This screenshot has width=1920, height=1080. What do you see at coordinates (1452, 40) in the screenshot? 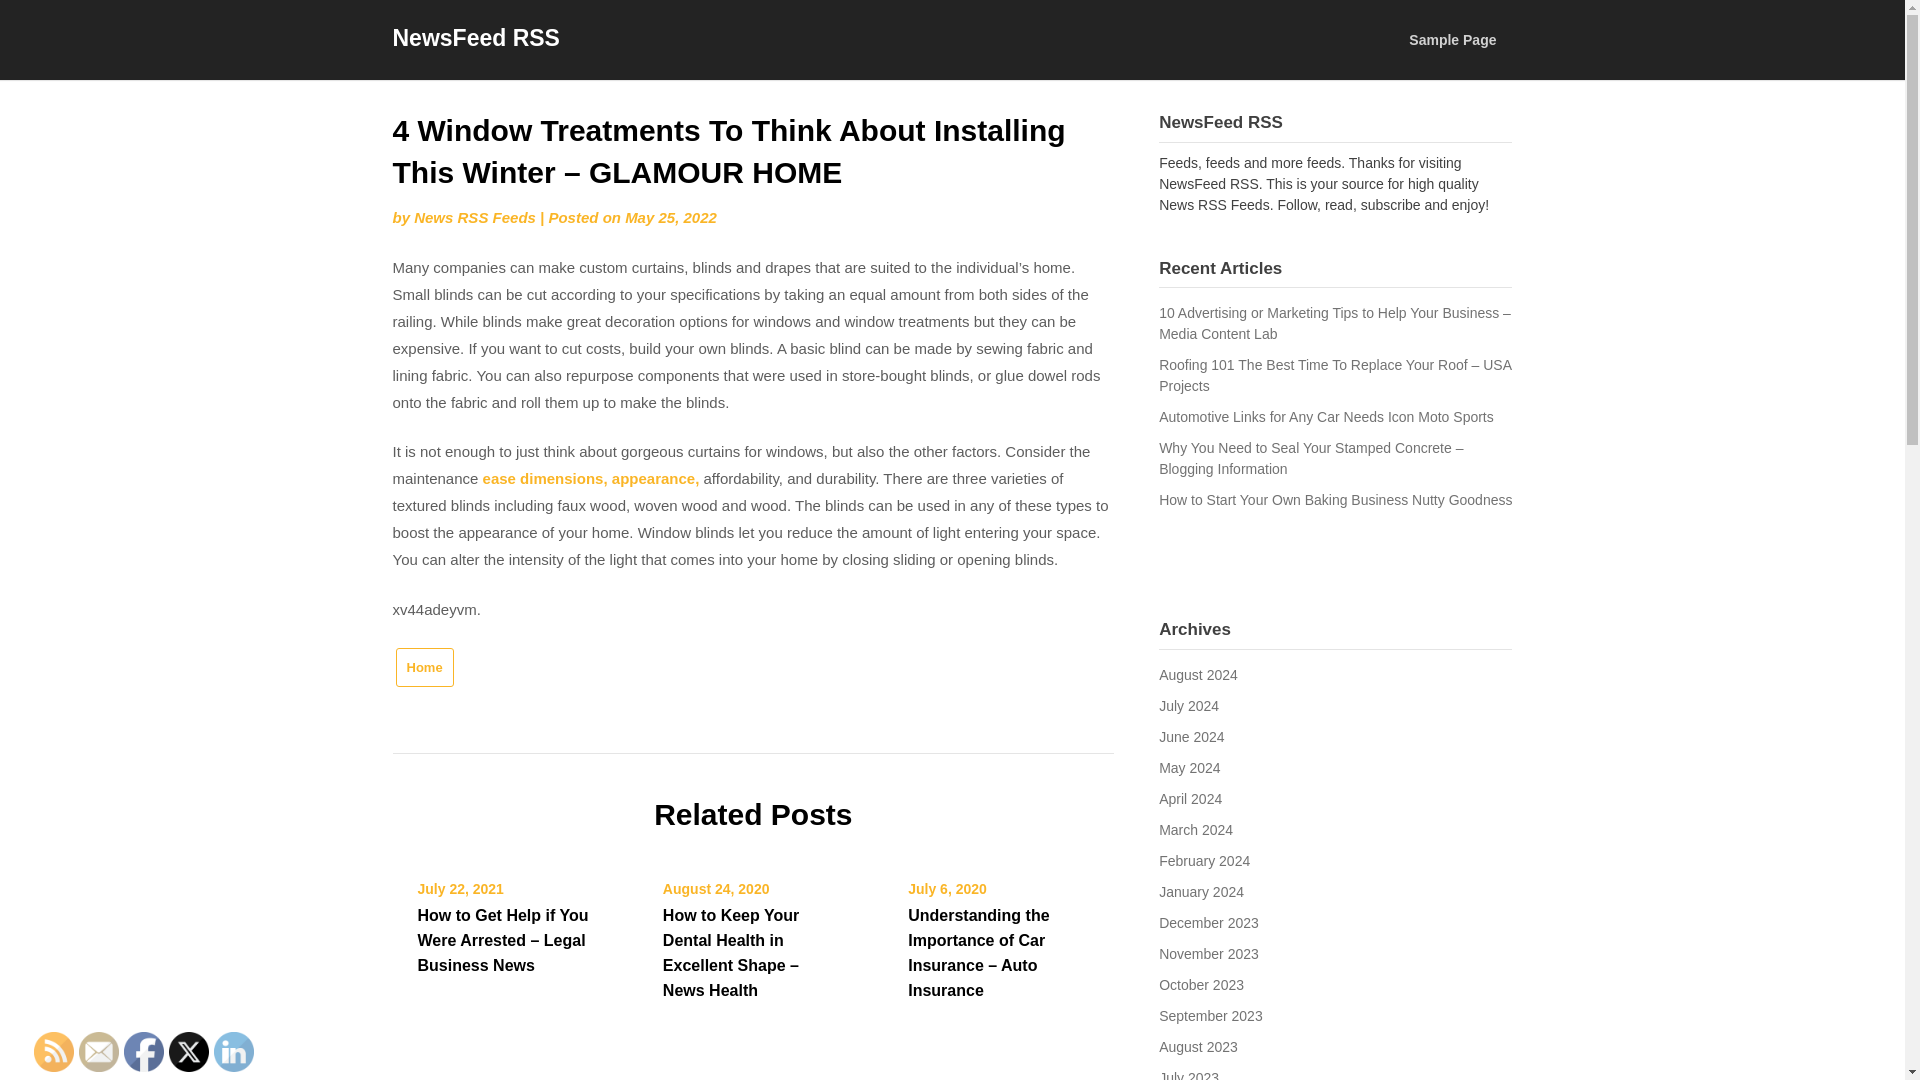
I see `Sample Page` at bounding box center [1452, 40].